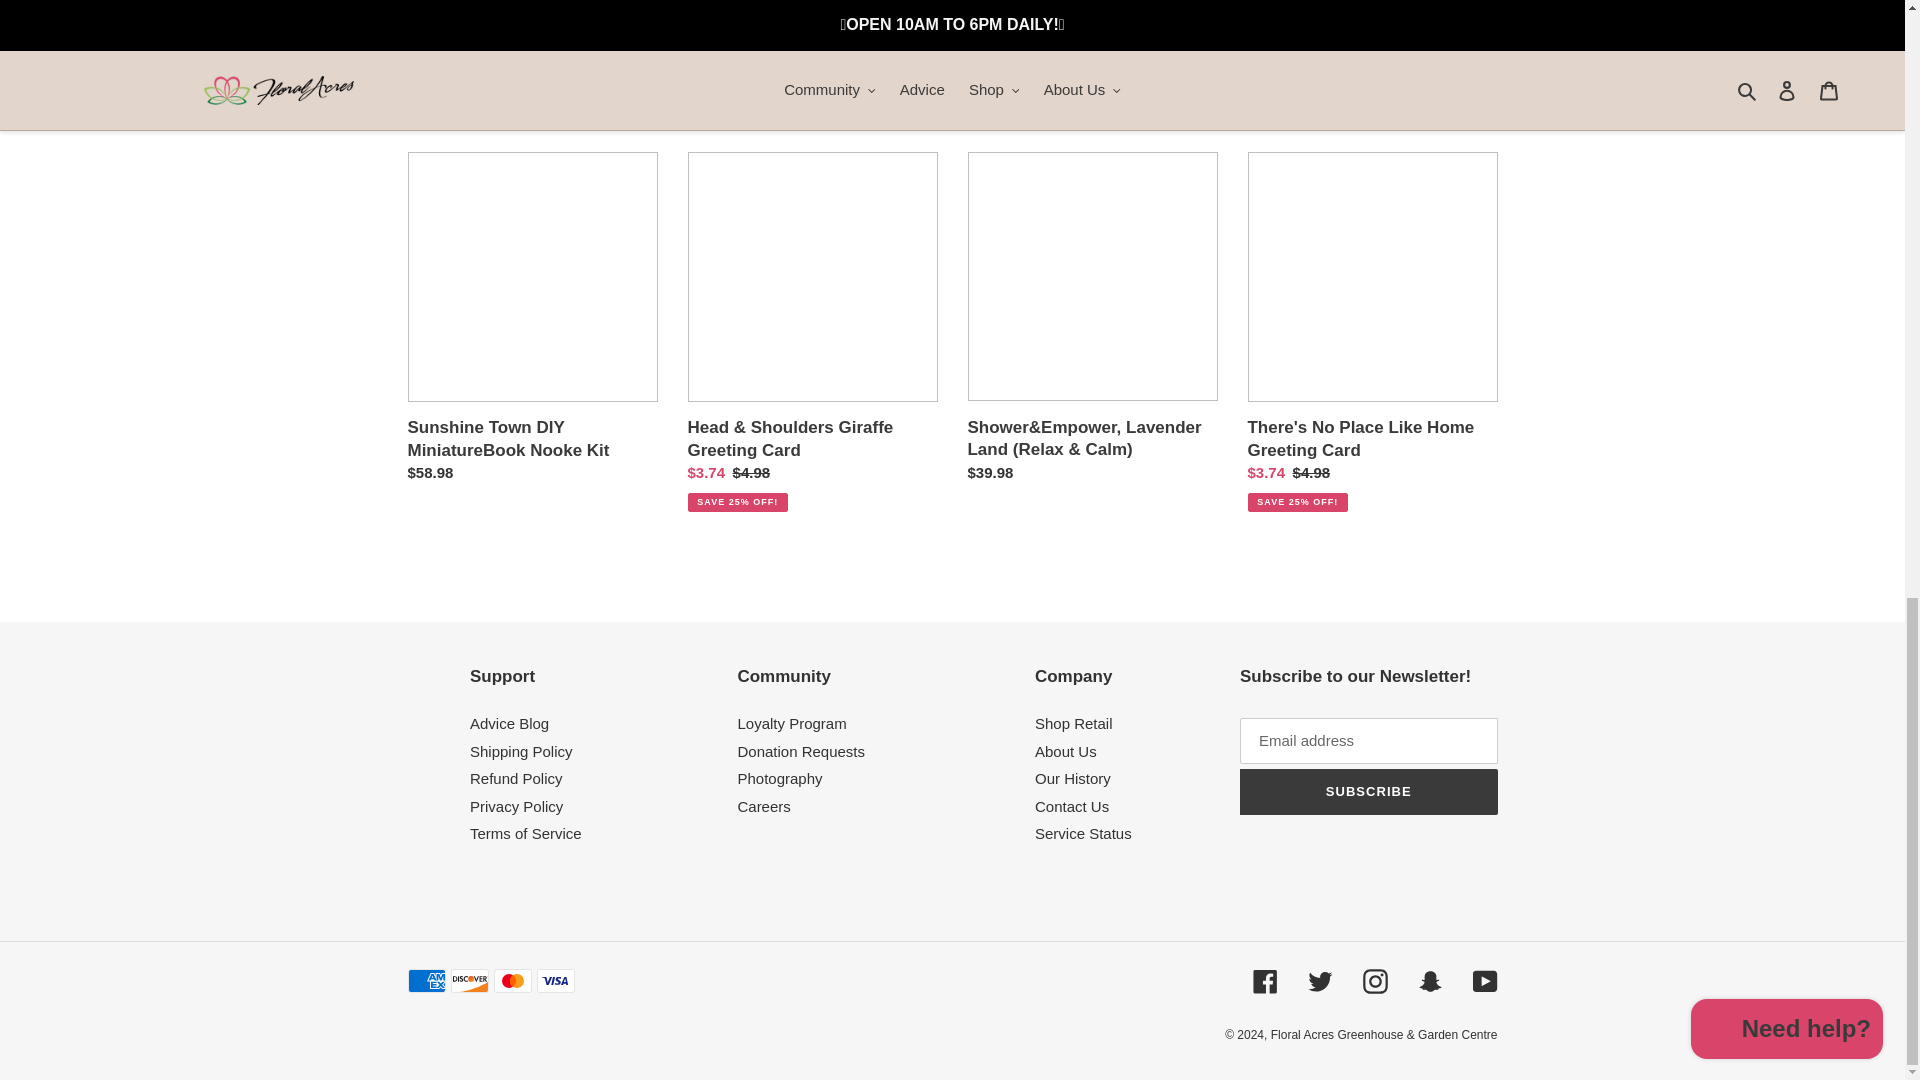 The height and width of the screenshot is (1080, 1920). Describe the element at coordinates (554, 980) in the screenshot. I see `Visa` at that location.